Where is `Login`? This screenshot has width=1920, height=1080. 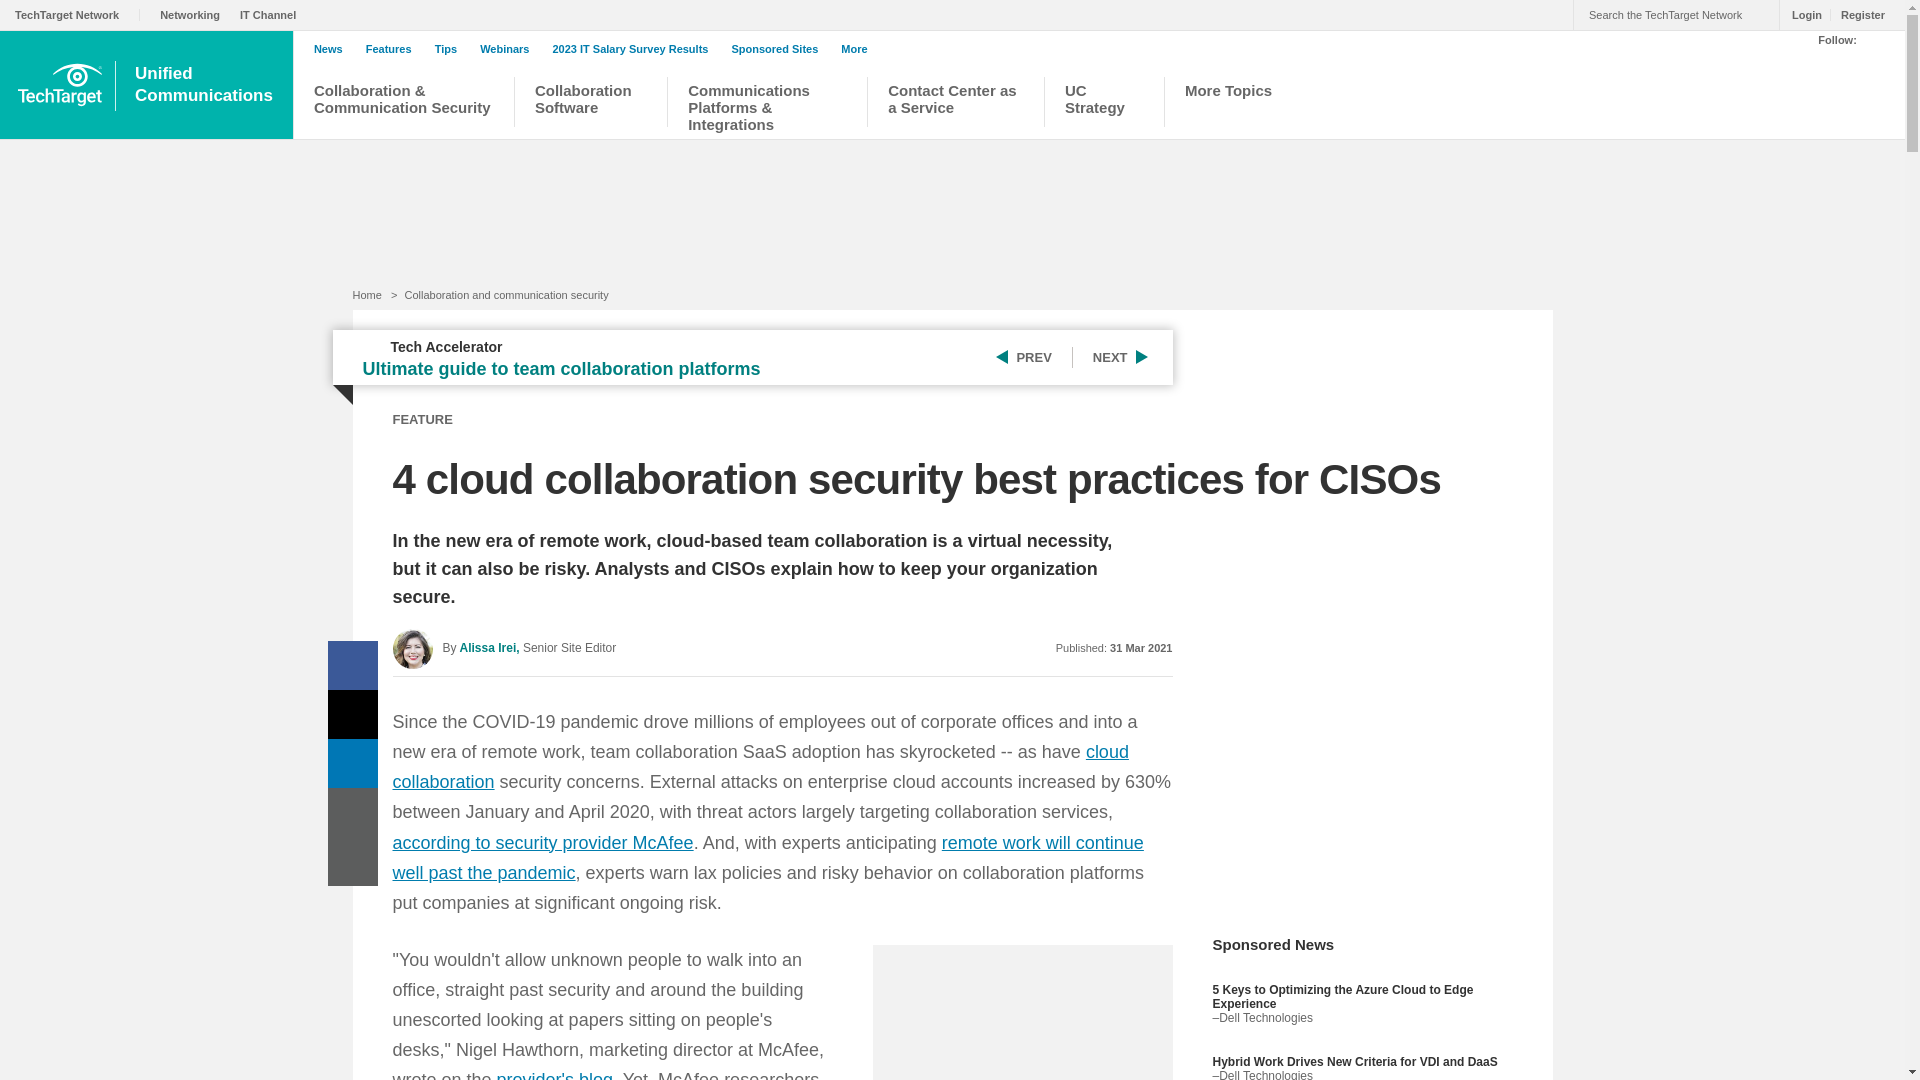
Login is located at coordinates (1802, 14).